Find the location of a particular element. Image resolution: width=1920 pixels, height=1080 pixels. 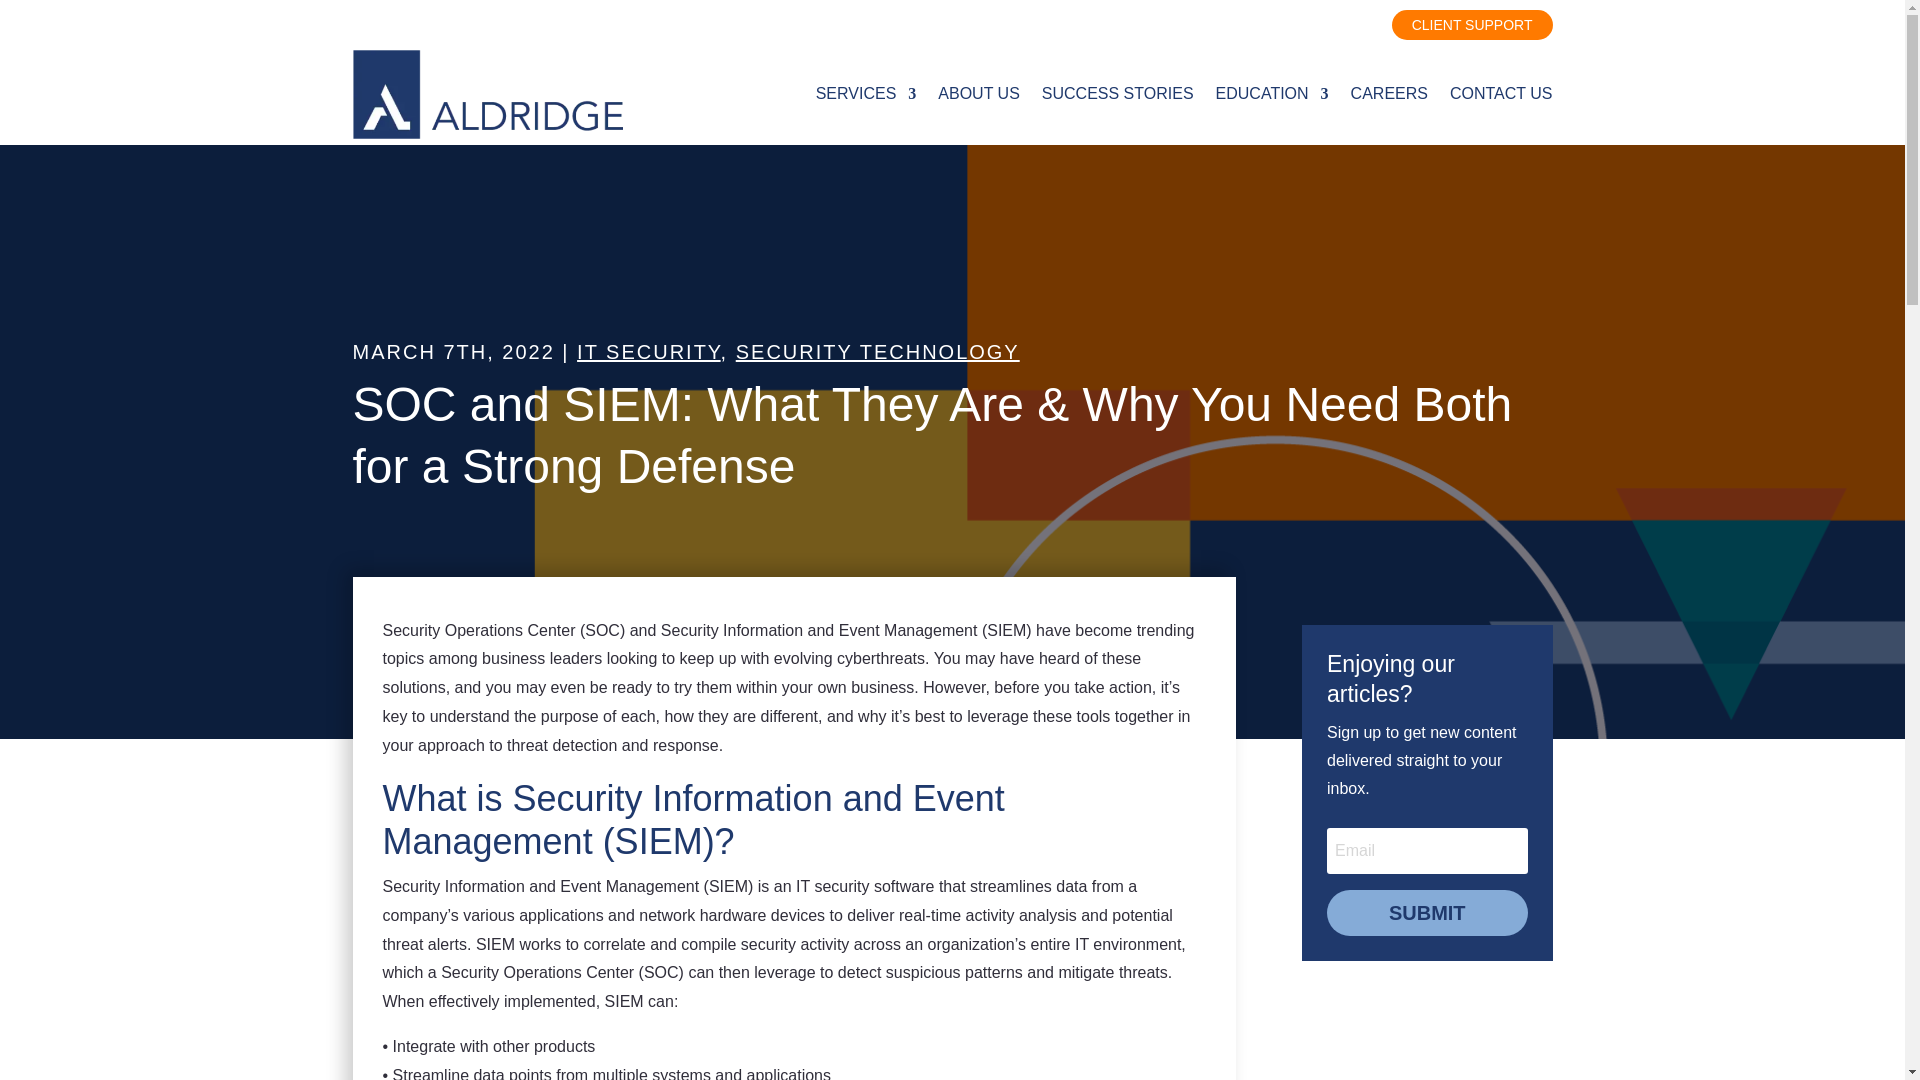

EDUCATION is located at coordinates (1272, 94).